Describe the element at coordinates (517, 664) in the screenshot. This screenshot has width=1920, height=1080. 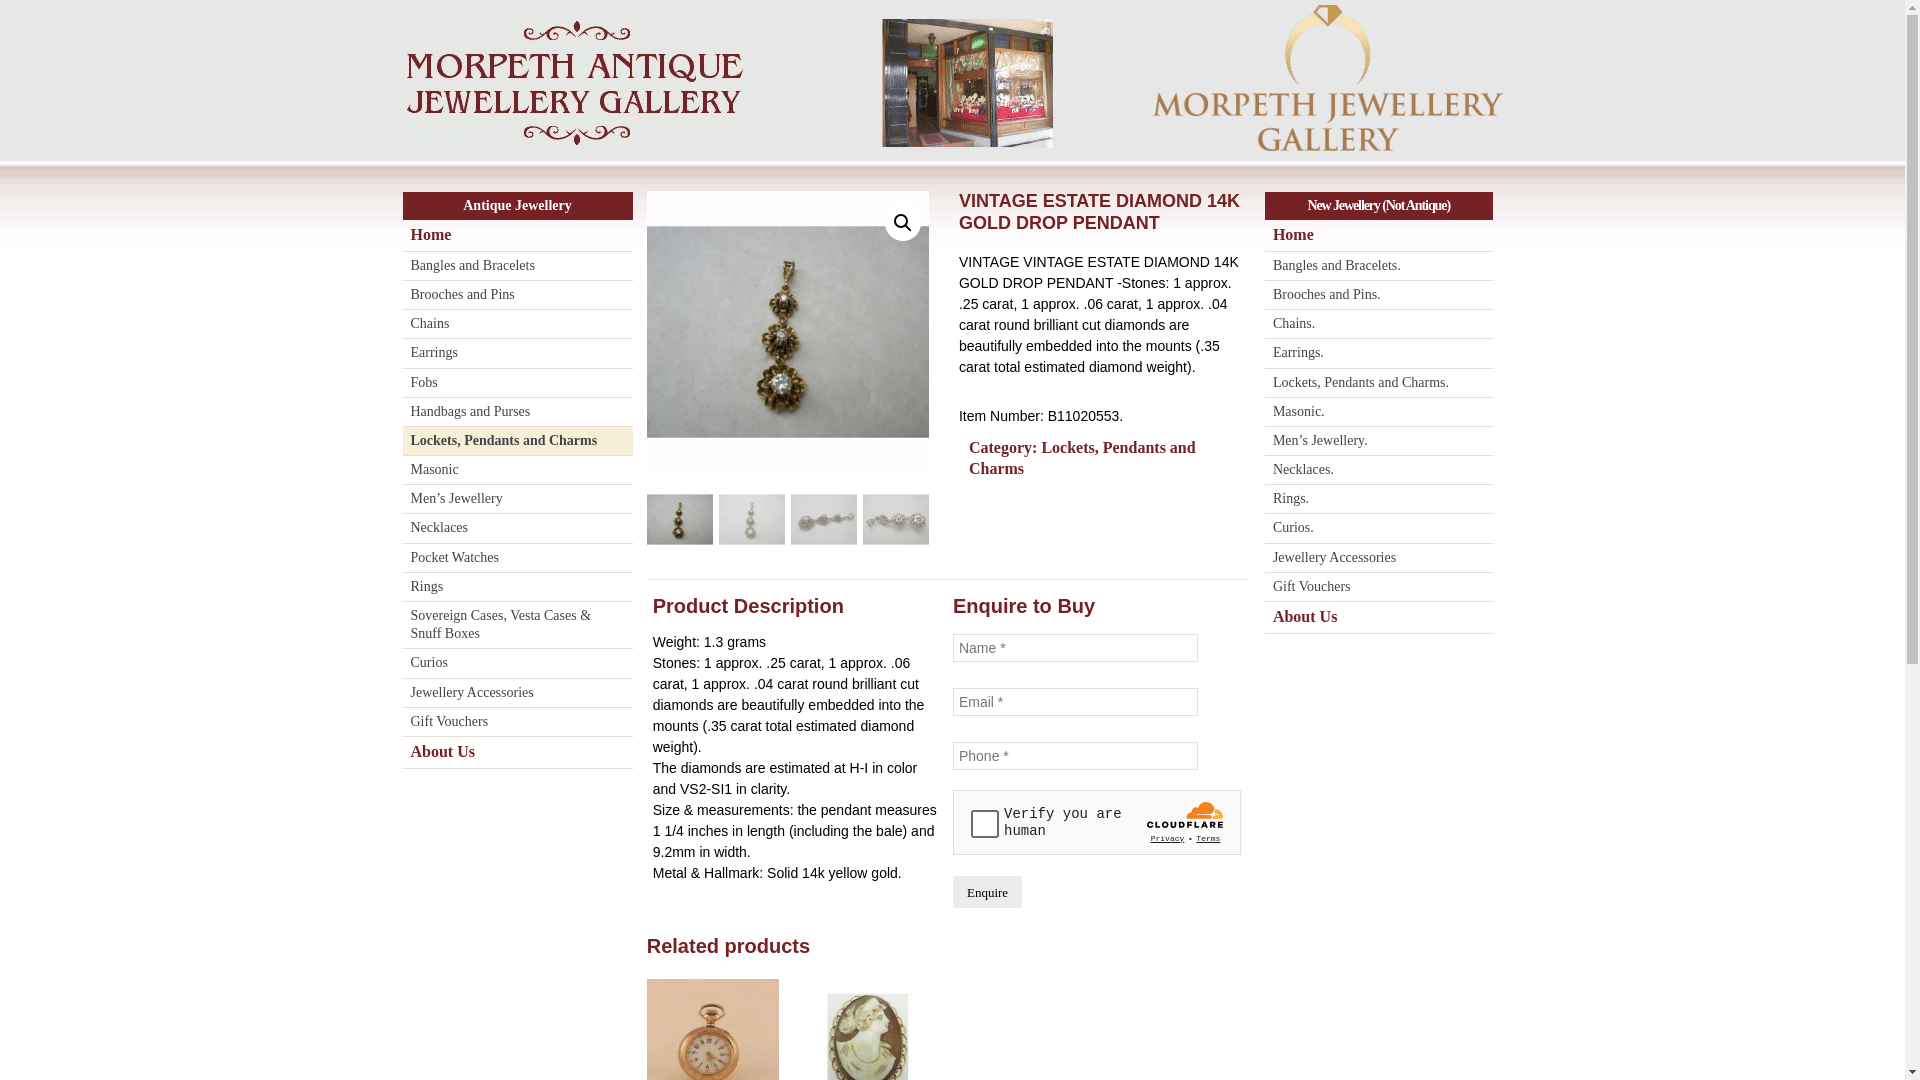
I see `Curios` at that location.